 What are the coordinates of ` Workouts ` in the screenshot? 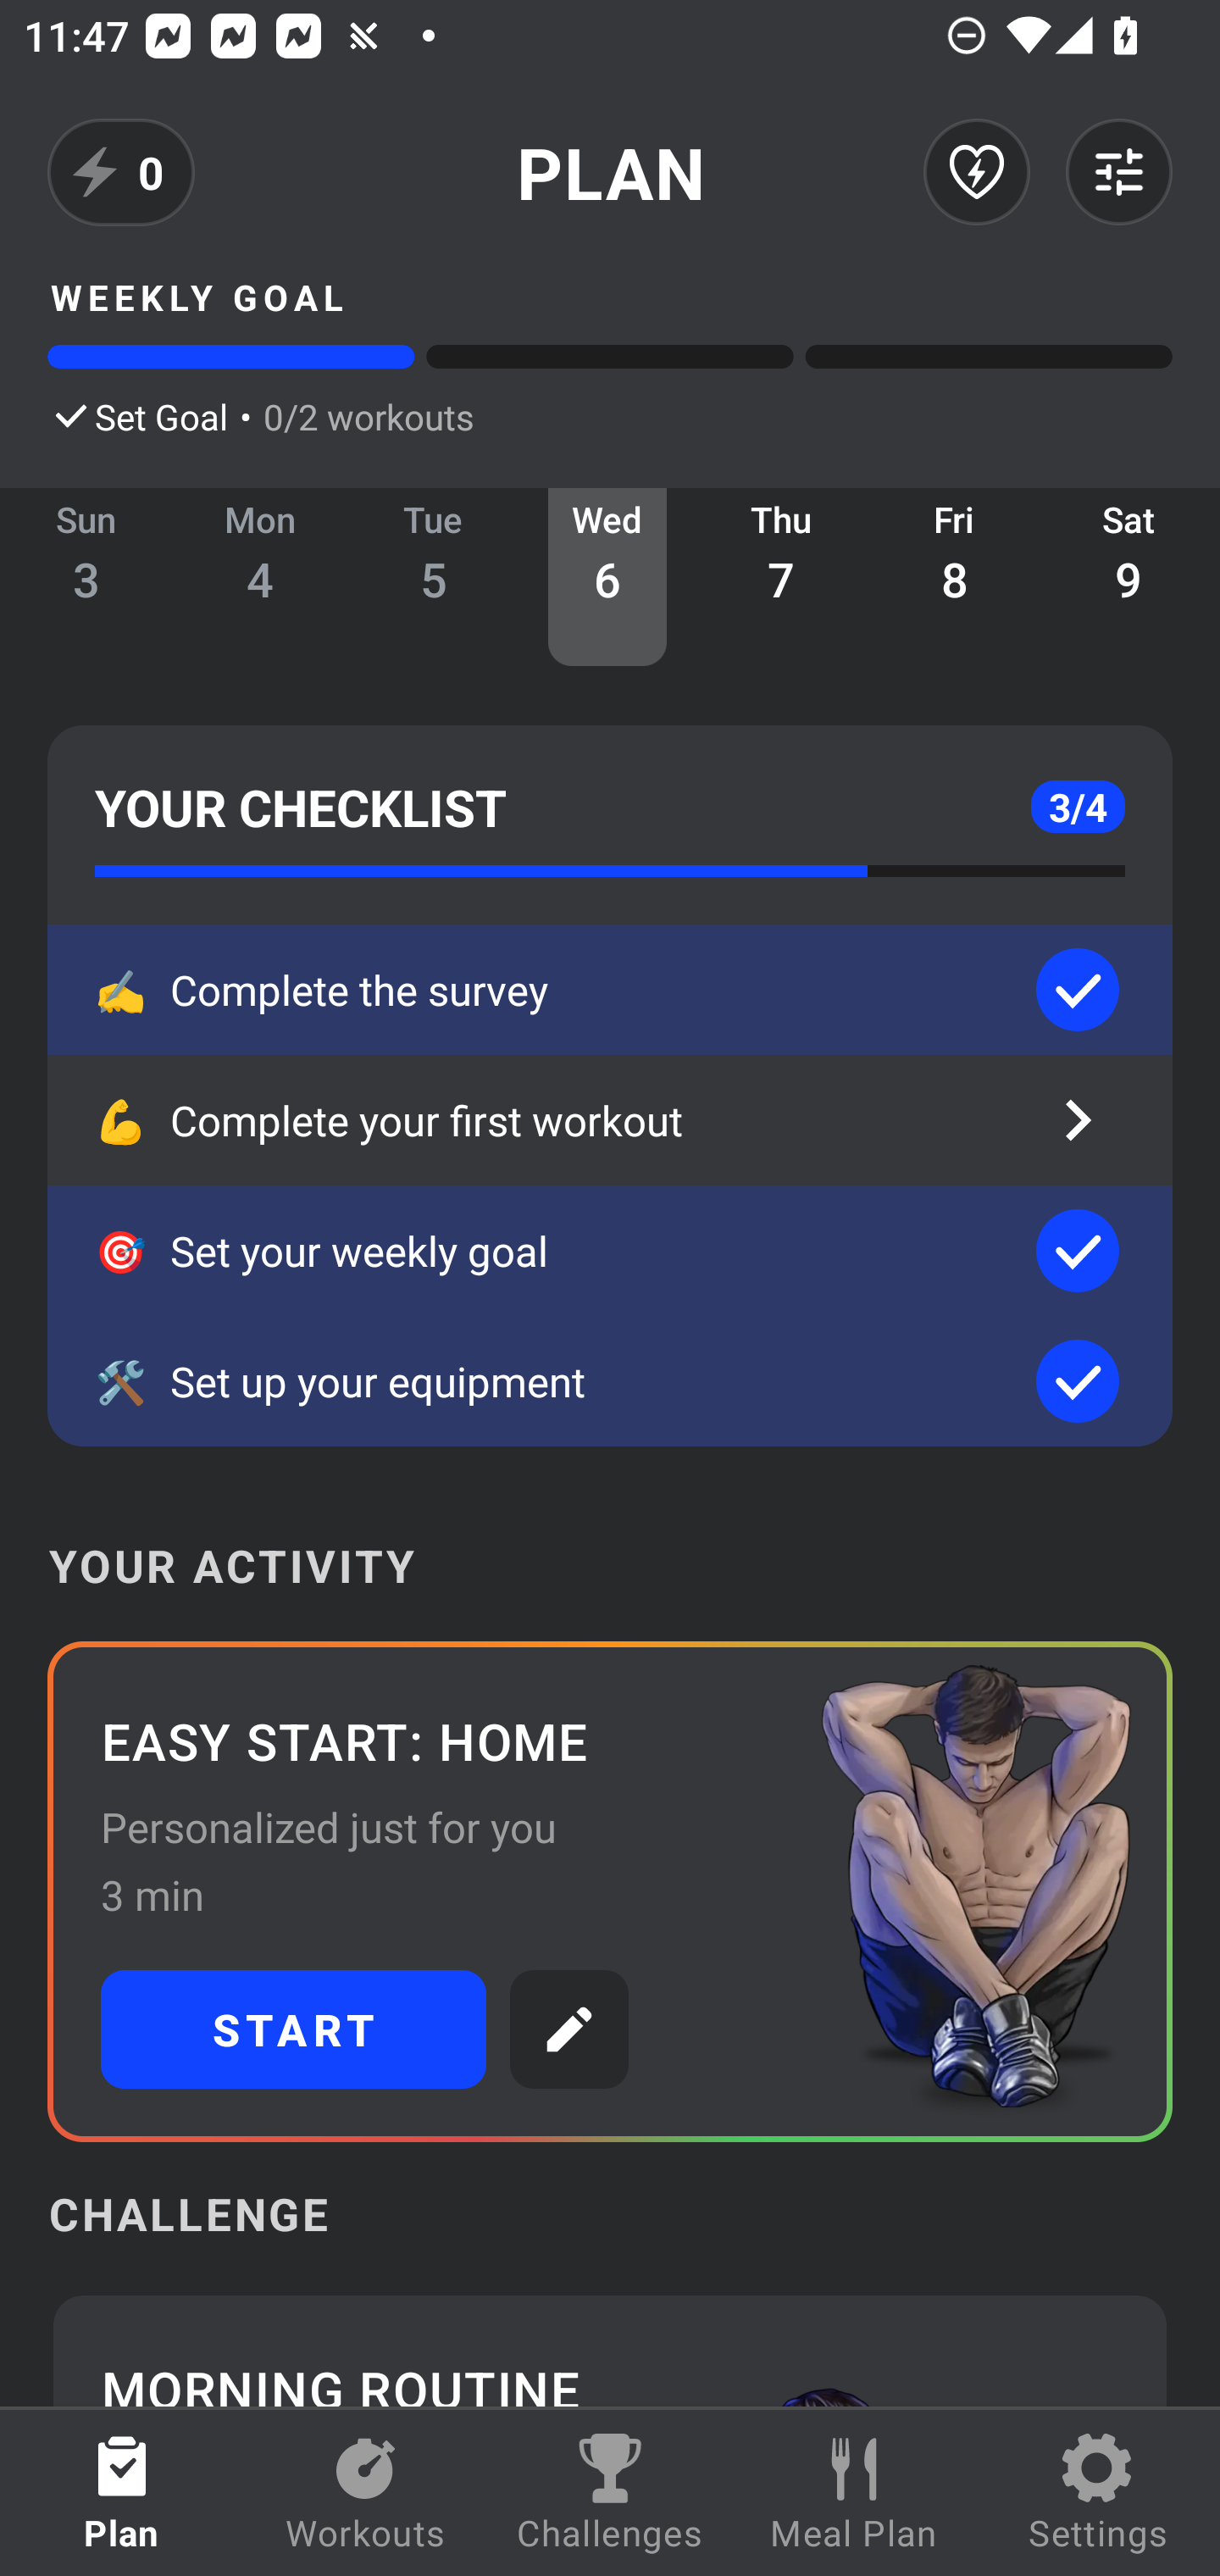 It's located at (366, 2493).